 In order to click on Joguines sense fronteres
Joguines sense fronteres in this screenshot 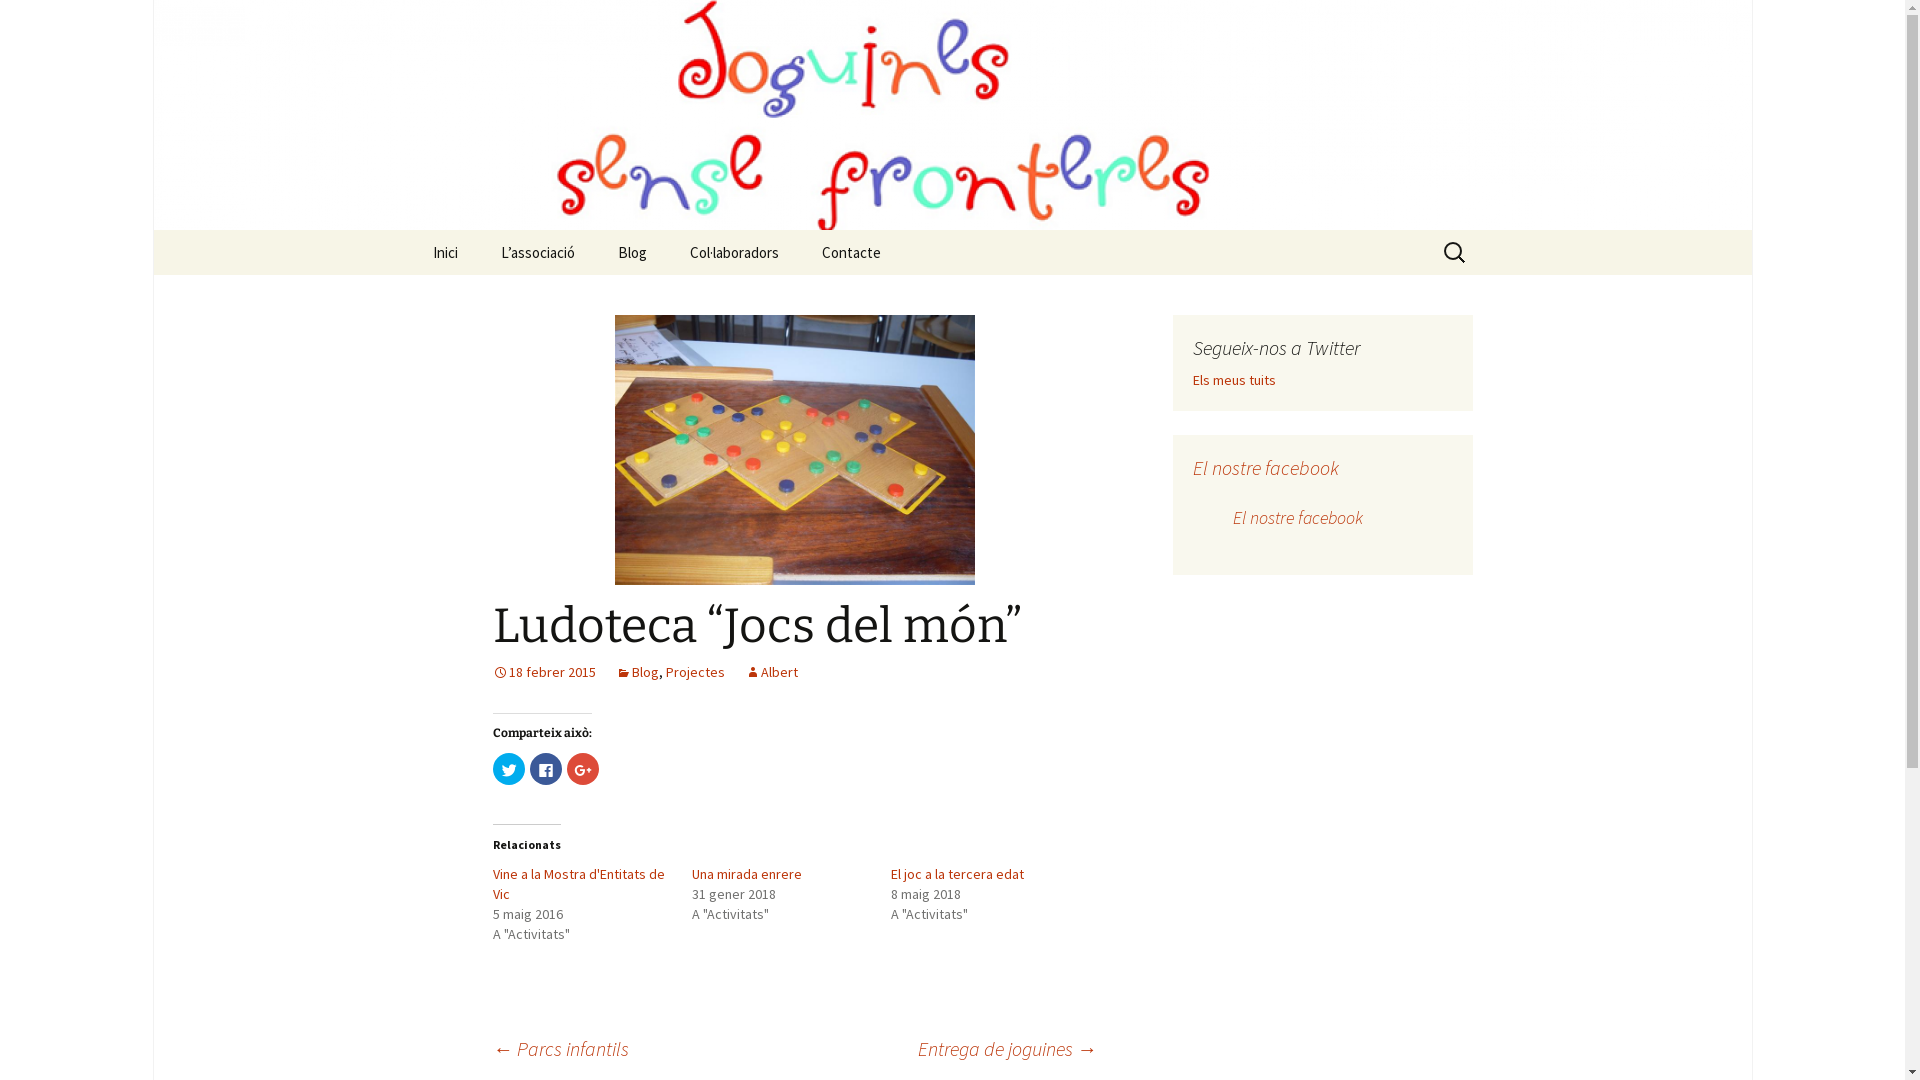, I will do `click(952, 115)`.